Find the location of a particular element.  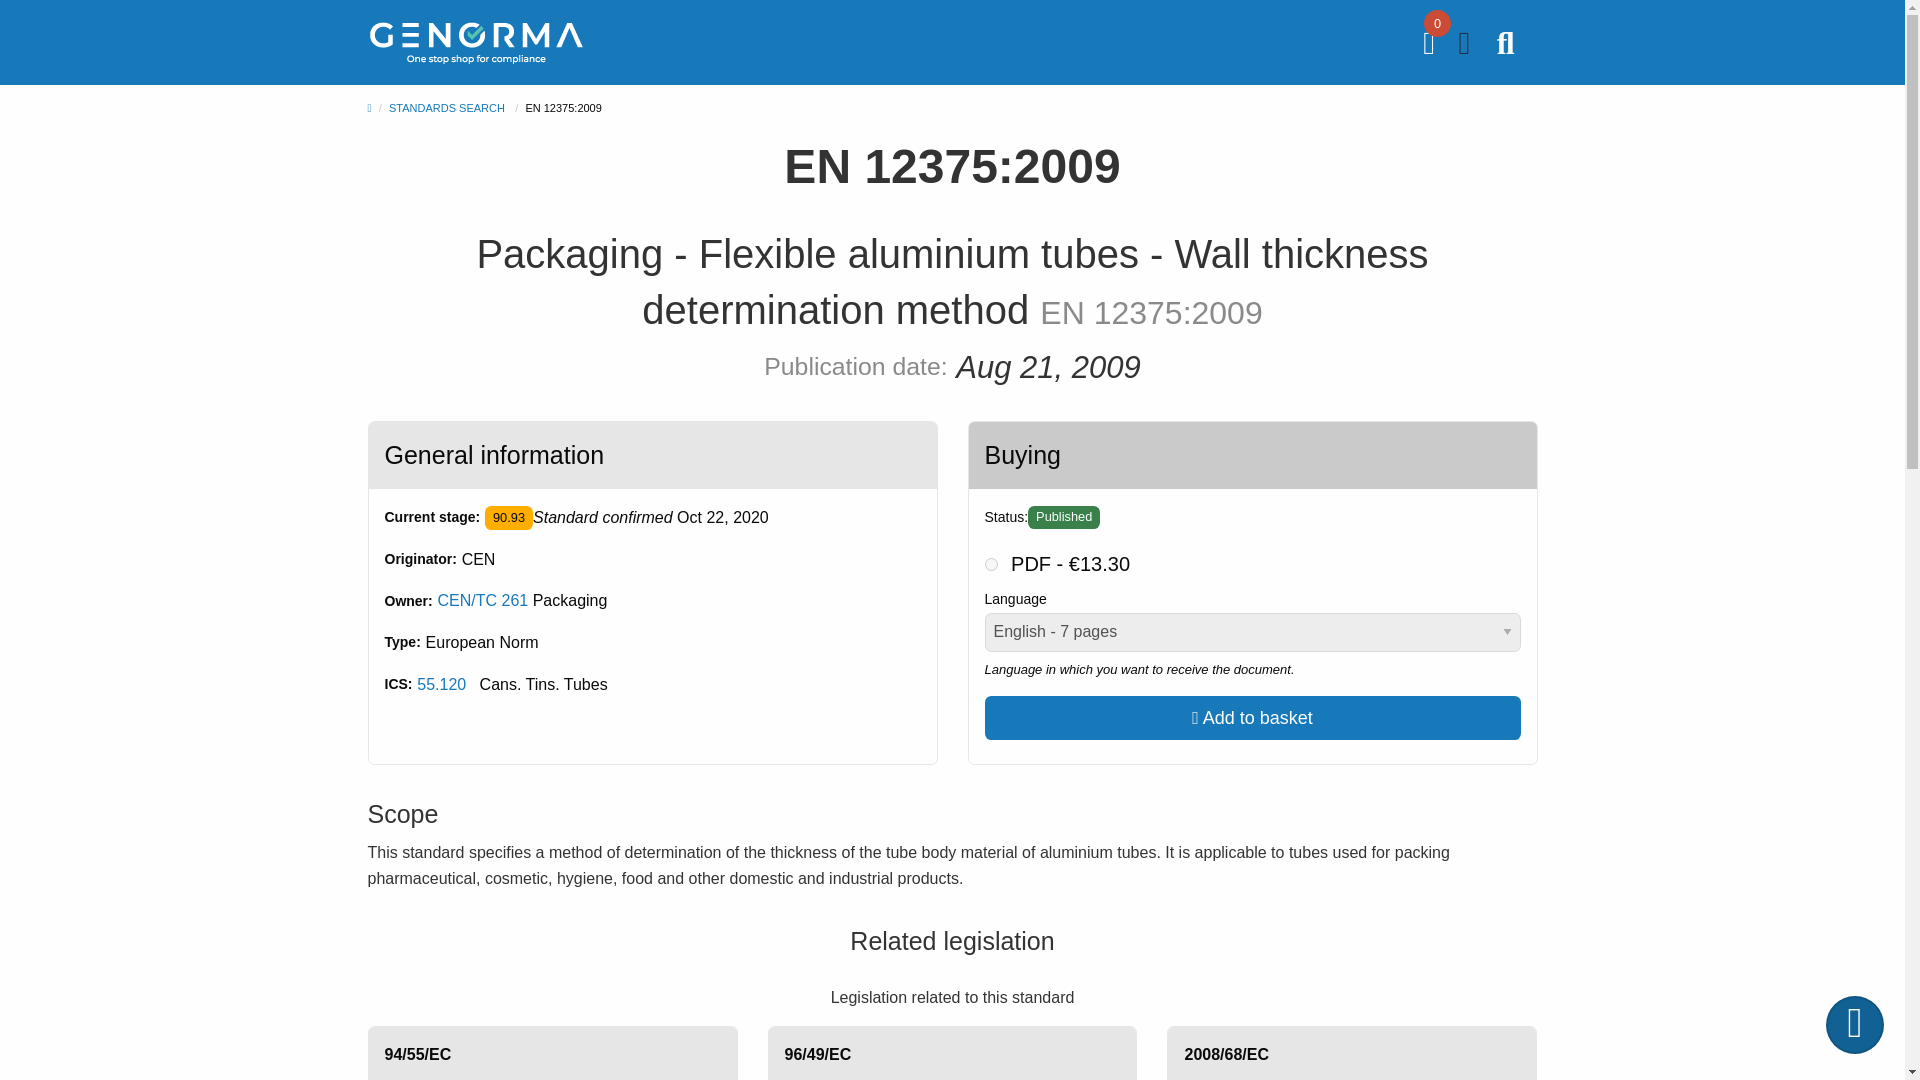

My account is located at coordinates (1466, 48).